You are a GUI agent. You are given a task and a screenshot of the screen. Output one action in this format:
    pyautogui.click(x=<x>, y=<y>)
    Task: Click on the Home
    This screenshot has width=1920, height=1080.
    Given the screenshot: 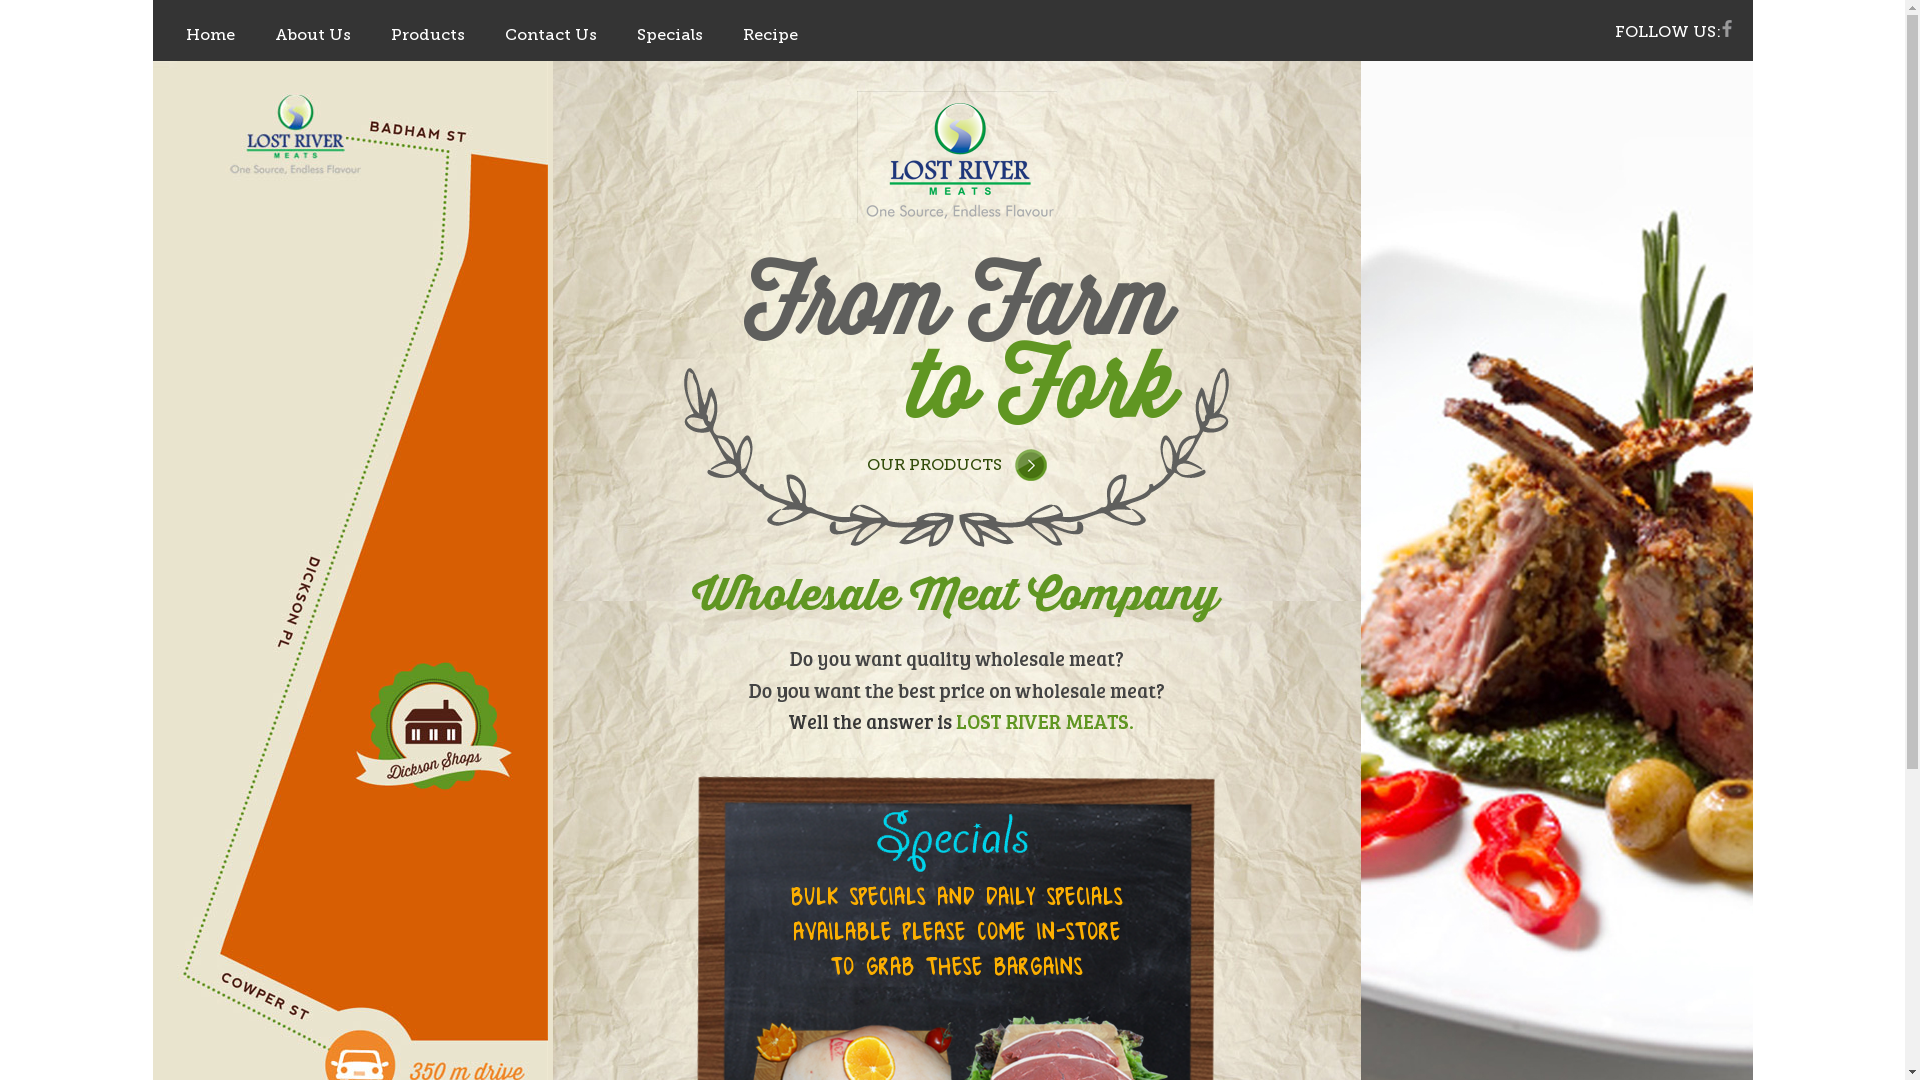 What is the action you would take?
    pyautogui.click(x=210, y=34)
    